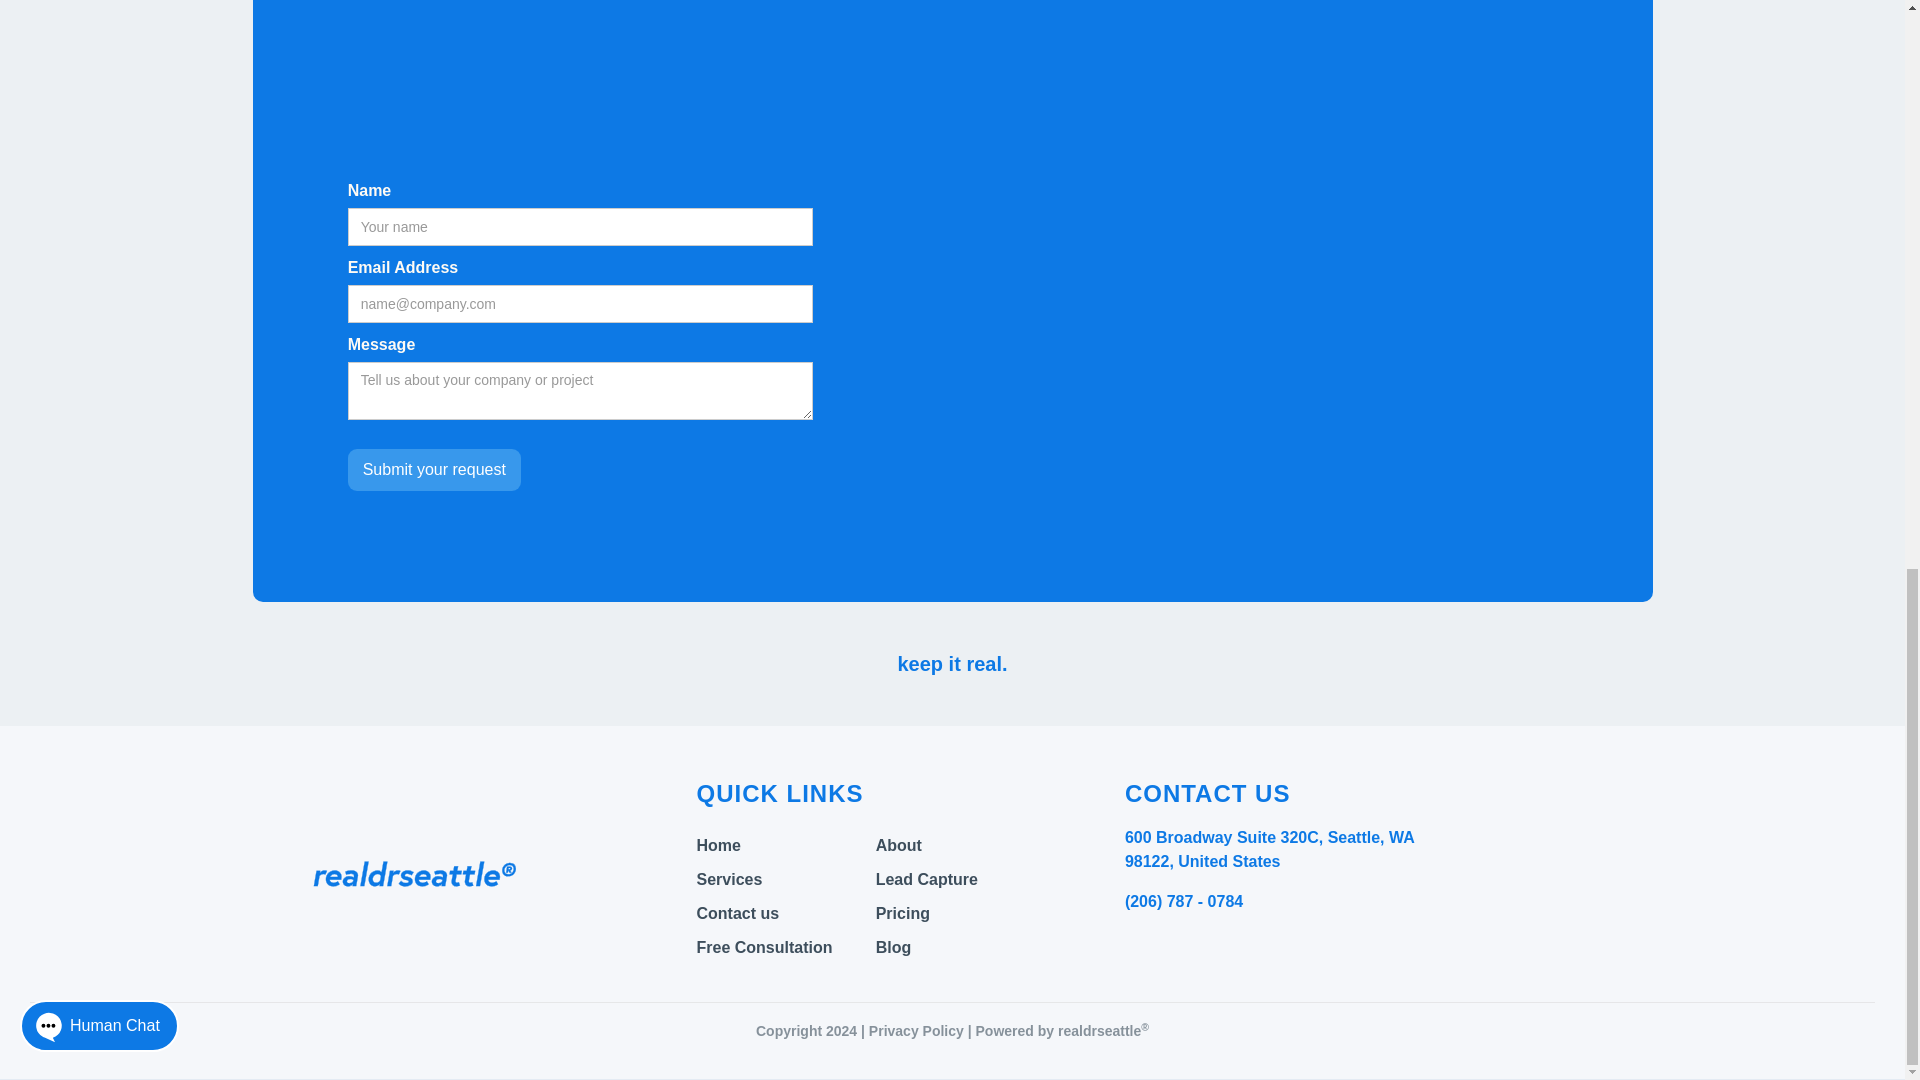 Image resolution: width=1920 pixels, height=1080 pixels. What do you see at coordinates (1269, 850) in the screenshot?
I see `600 Broadway Suite 320C, Seattle, WA 98122, United States` at bounding box center [1269, 850].